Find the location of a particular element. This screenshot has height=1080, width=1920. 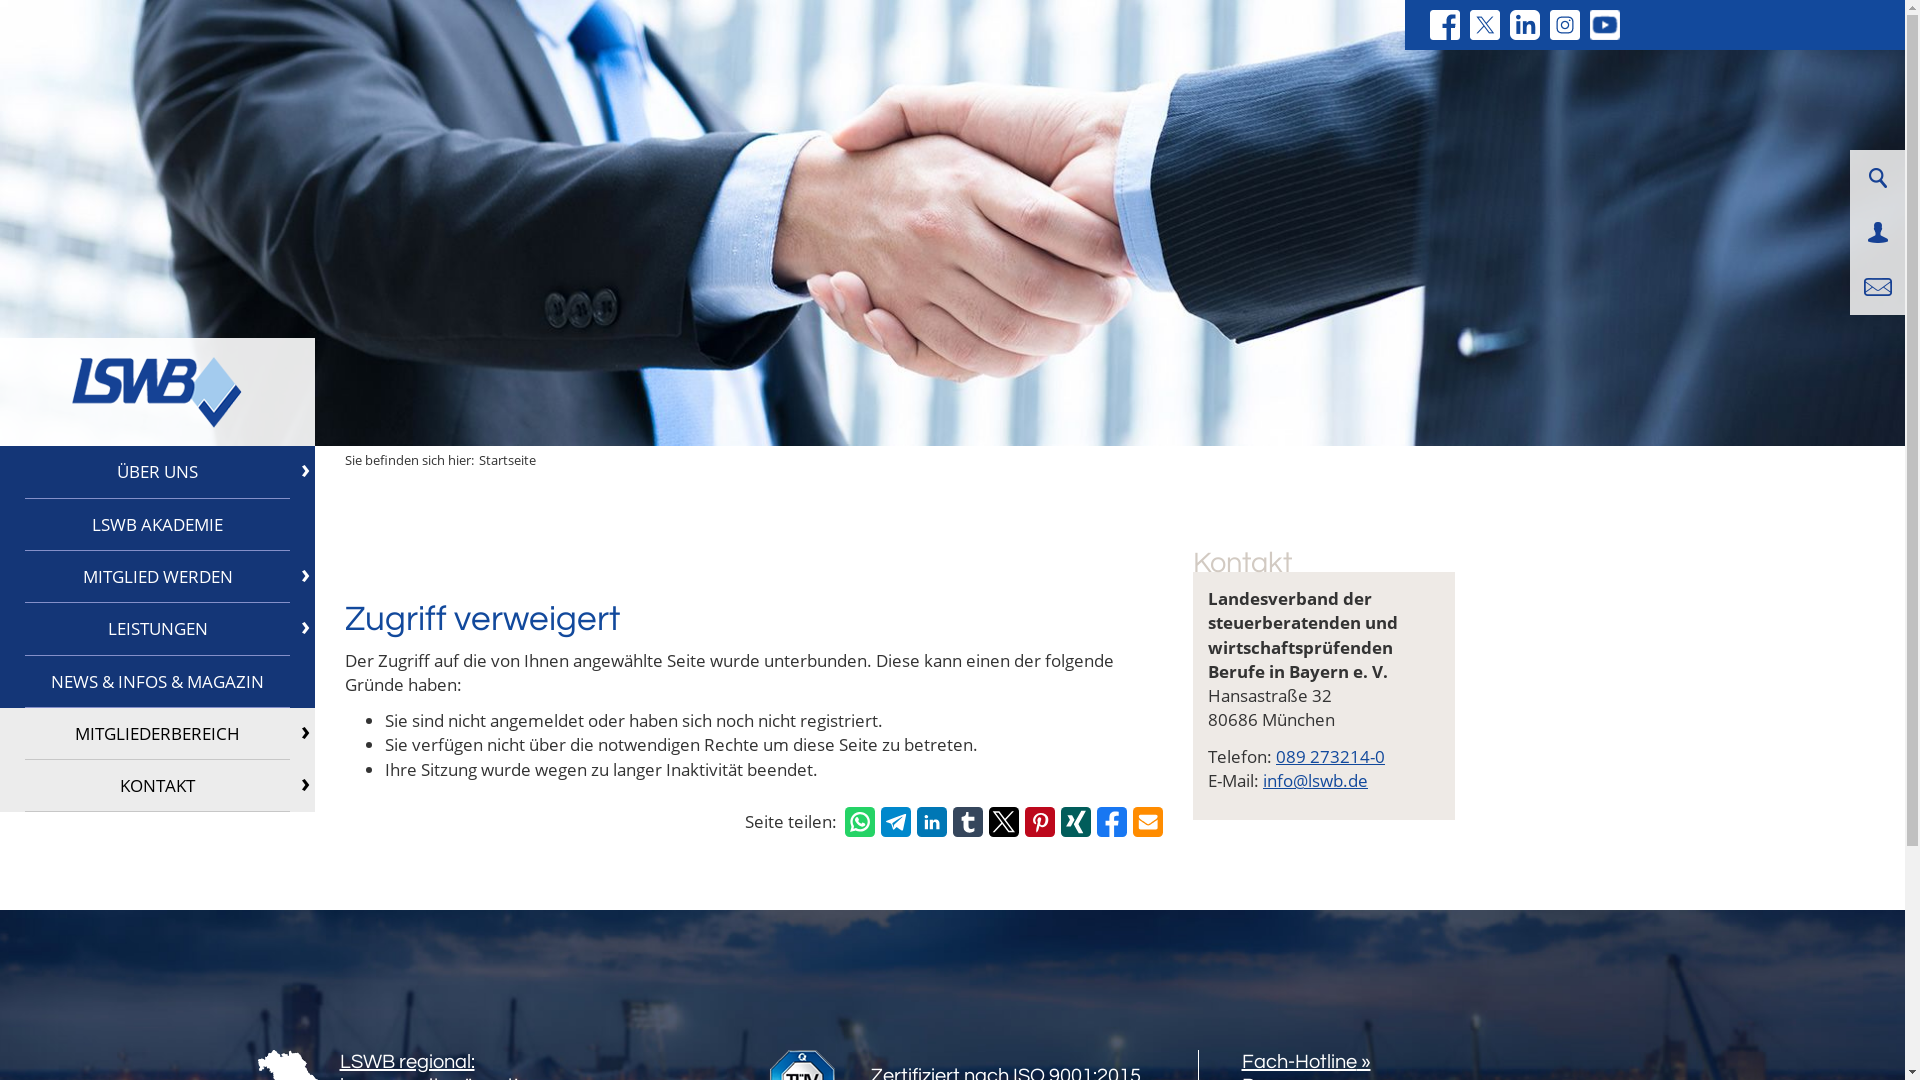

LSWB bei LinkedIn is located at coordinates (1525, 25).